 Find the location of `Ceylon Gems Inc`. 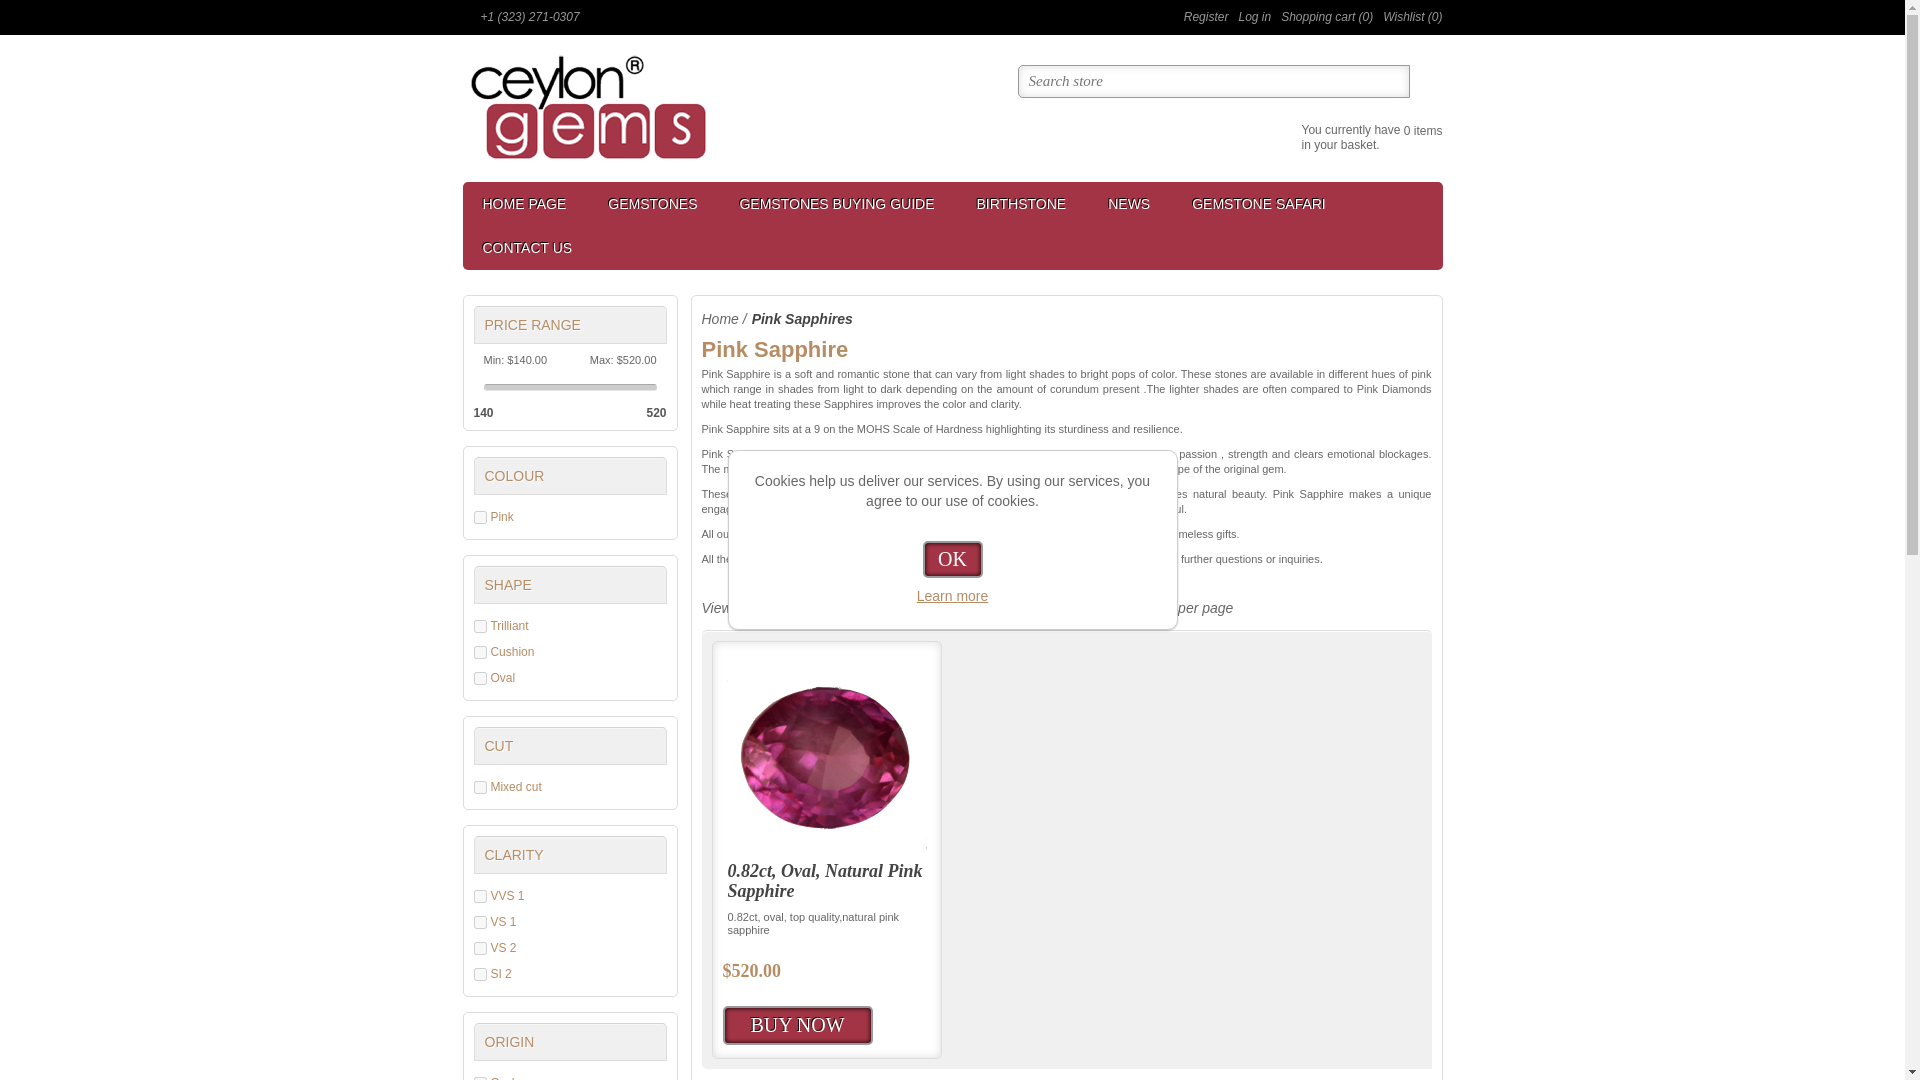

Ceylon Gems Inc is located at coordinates (587, 106).